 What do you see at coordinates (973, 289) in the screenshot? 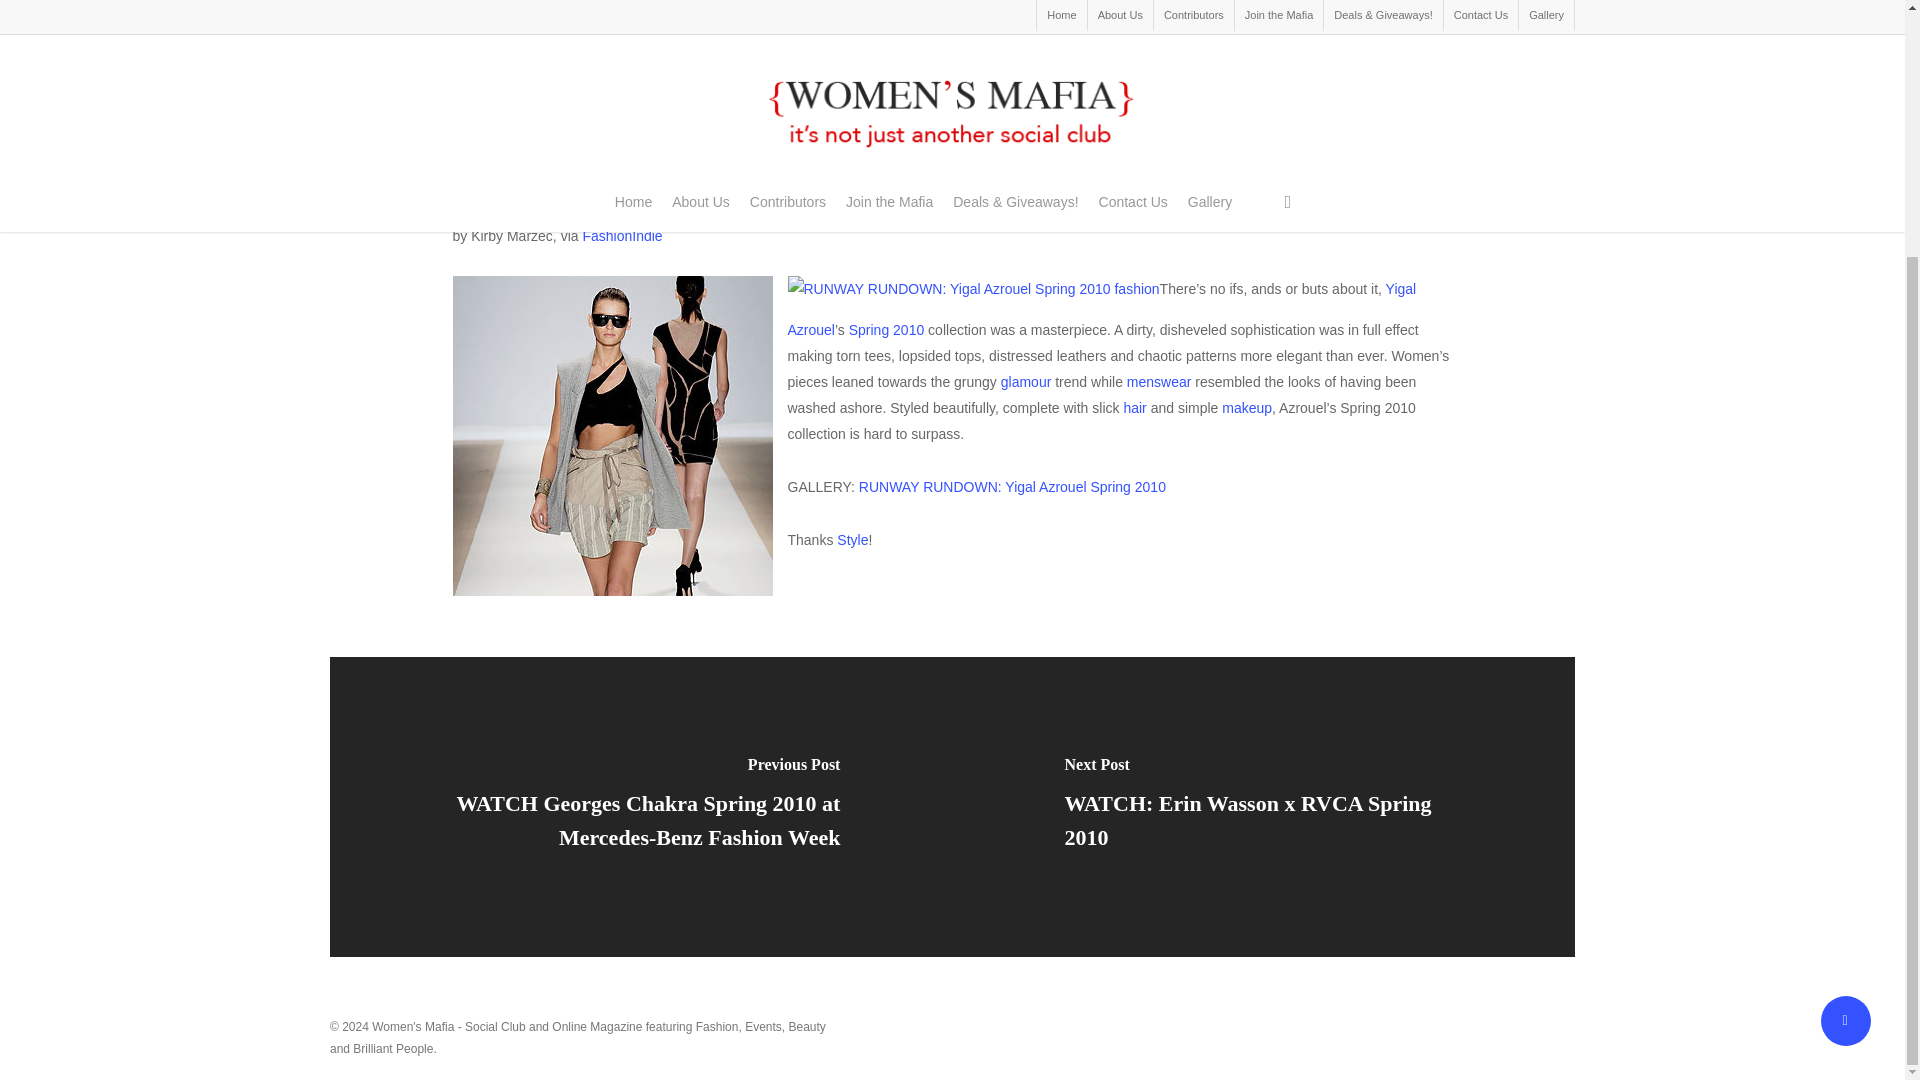
I see `00100m` at bounding box center [973, 289].